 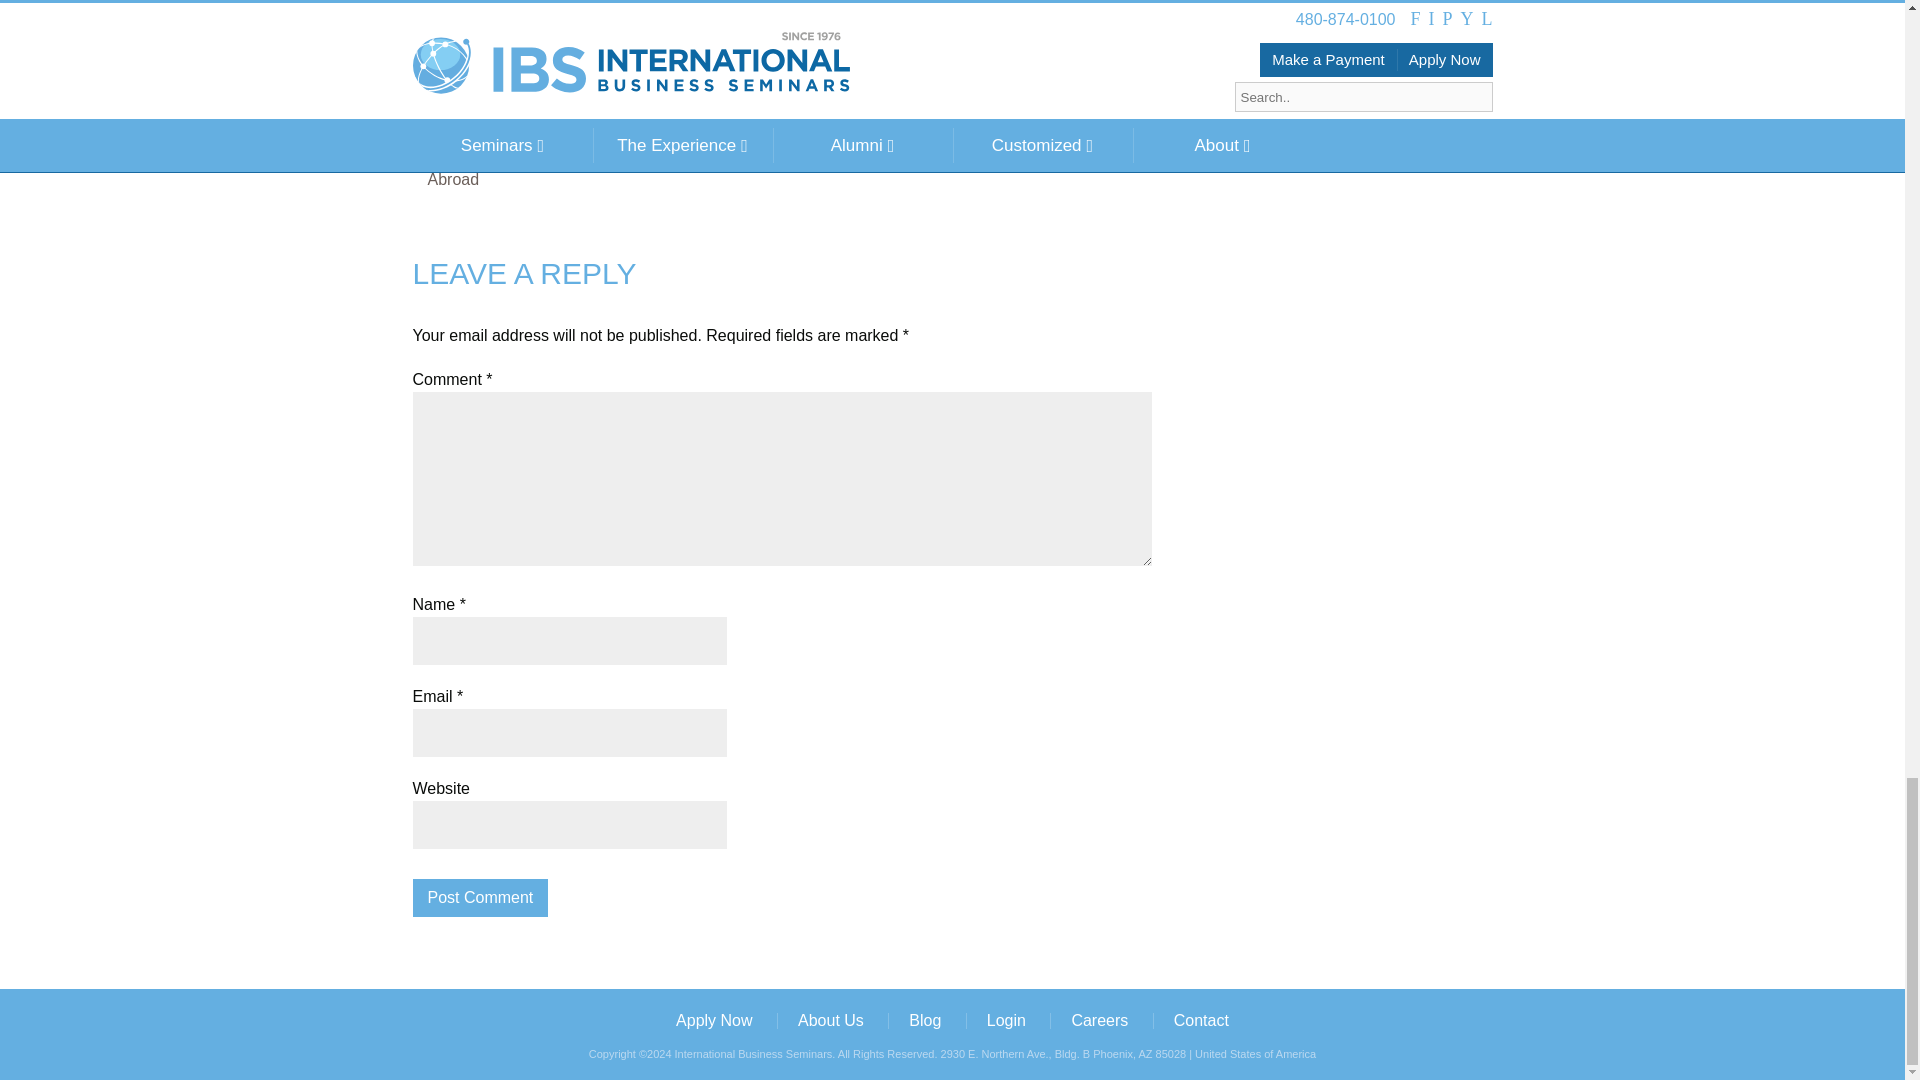 What do you see at coordinates (630, 85) in the screenshot?
I see `Avoid These 3 Costly Money Mistakes When Traveling Abroad` at bounding box center [630, 85].